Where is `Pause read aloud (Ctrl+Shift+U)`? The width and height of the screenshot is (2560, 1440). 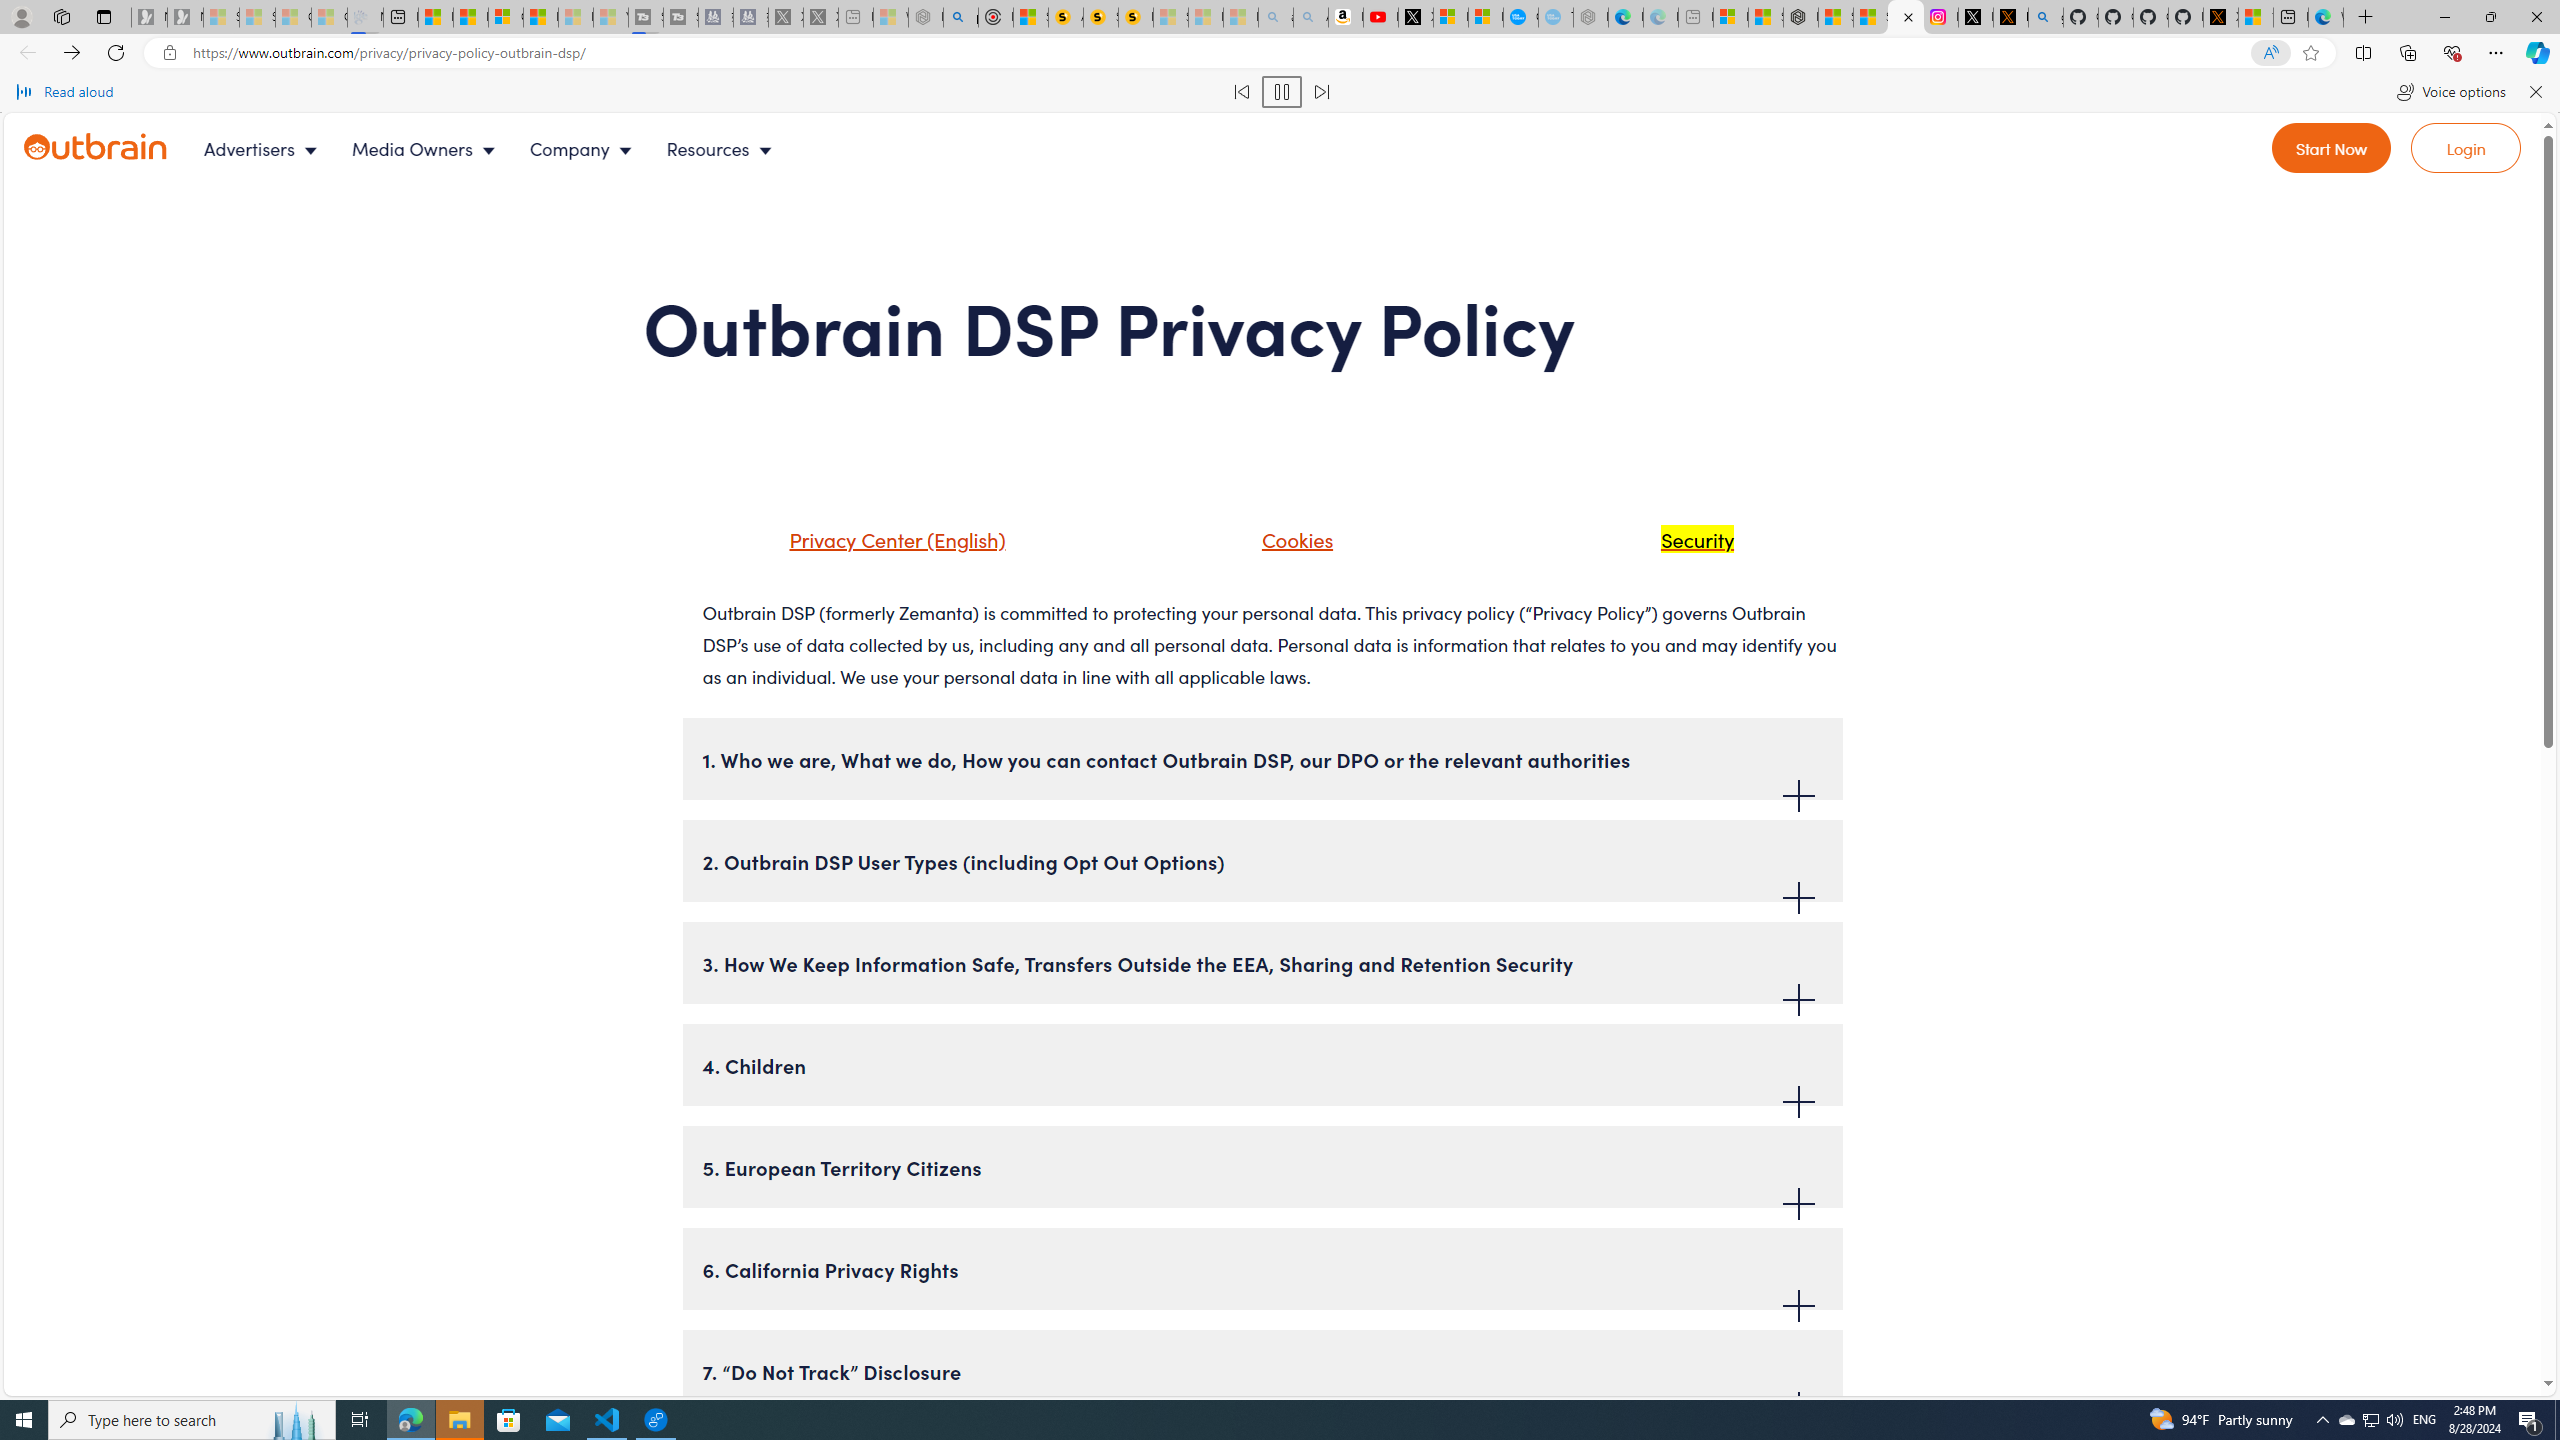 Pause read aloud (Ctrl+Shift+U) is located at coordinates (1282, 92).